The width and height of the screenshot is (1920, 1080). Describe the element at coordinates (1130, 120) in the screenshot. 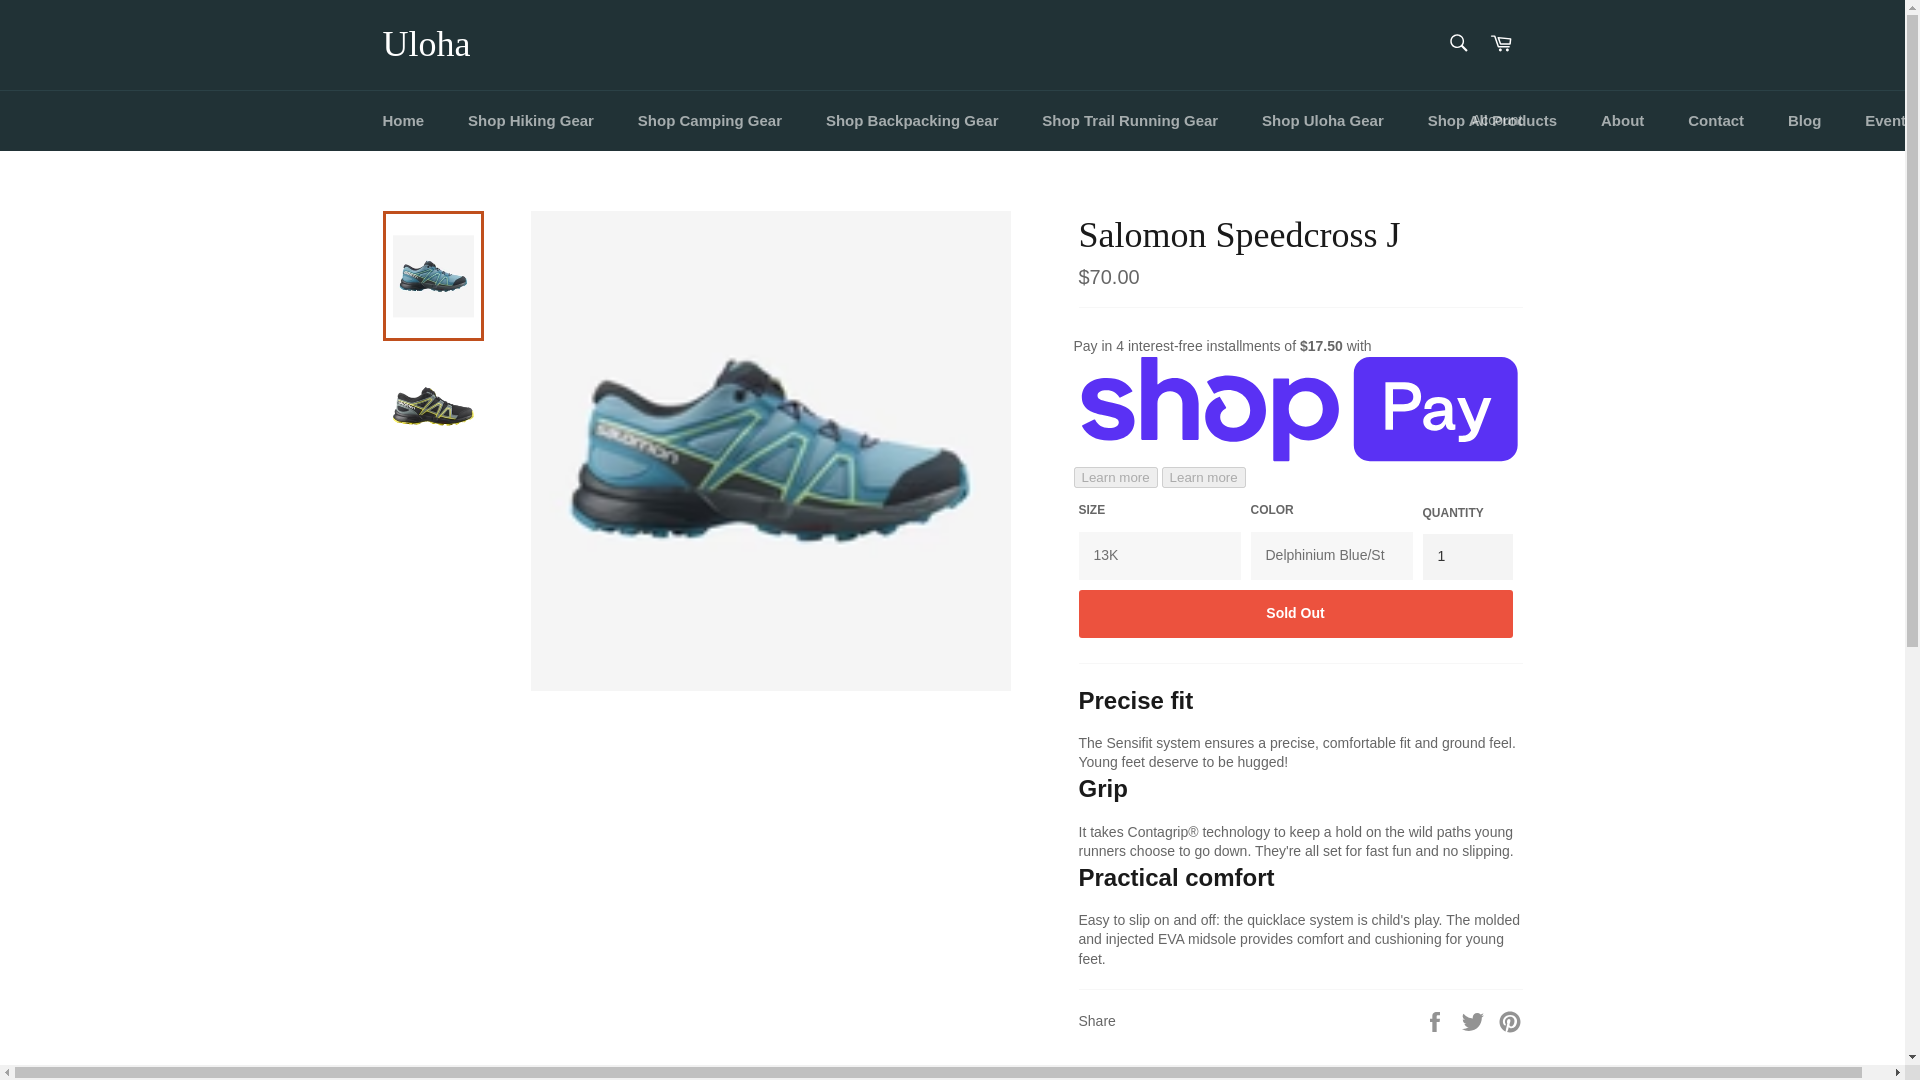

I see `Shop Trail Running Gear` at that location.